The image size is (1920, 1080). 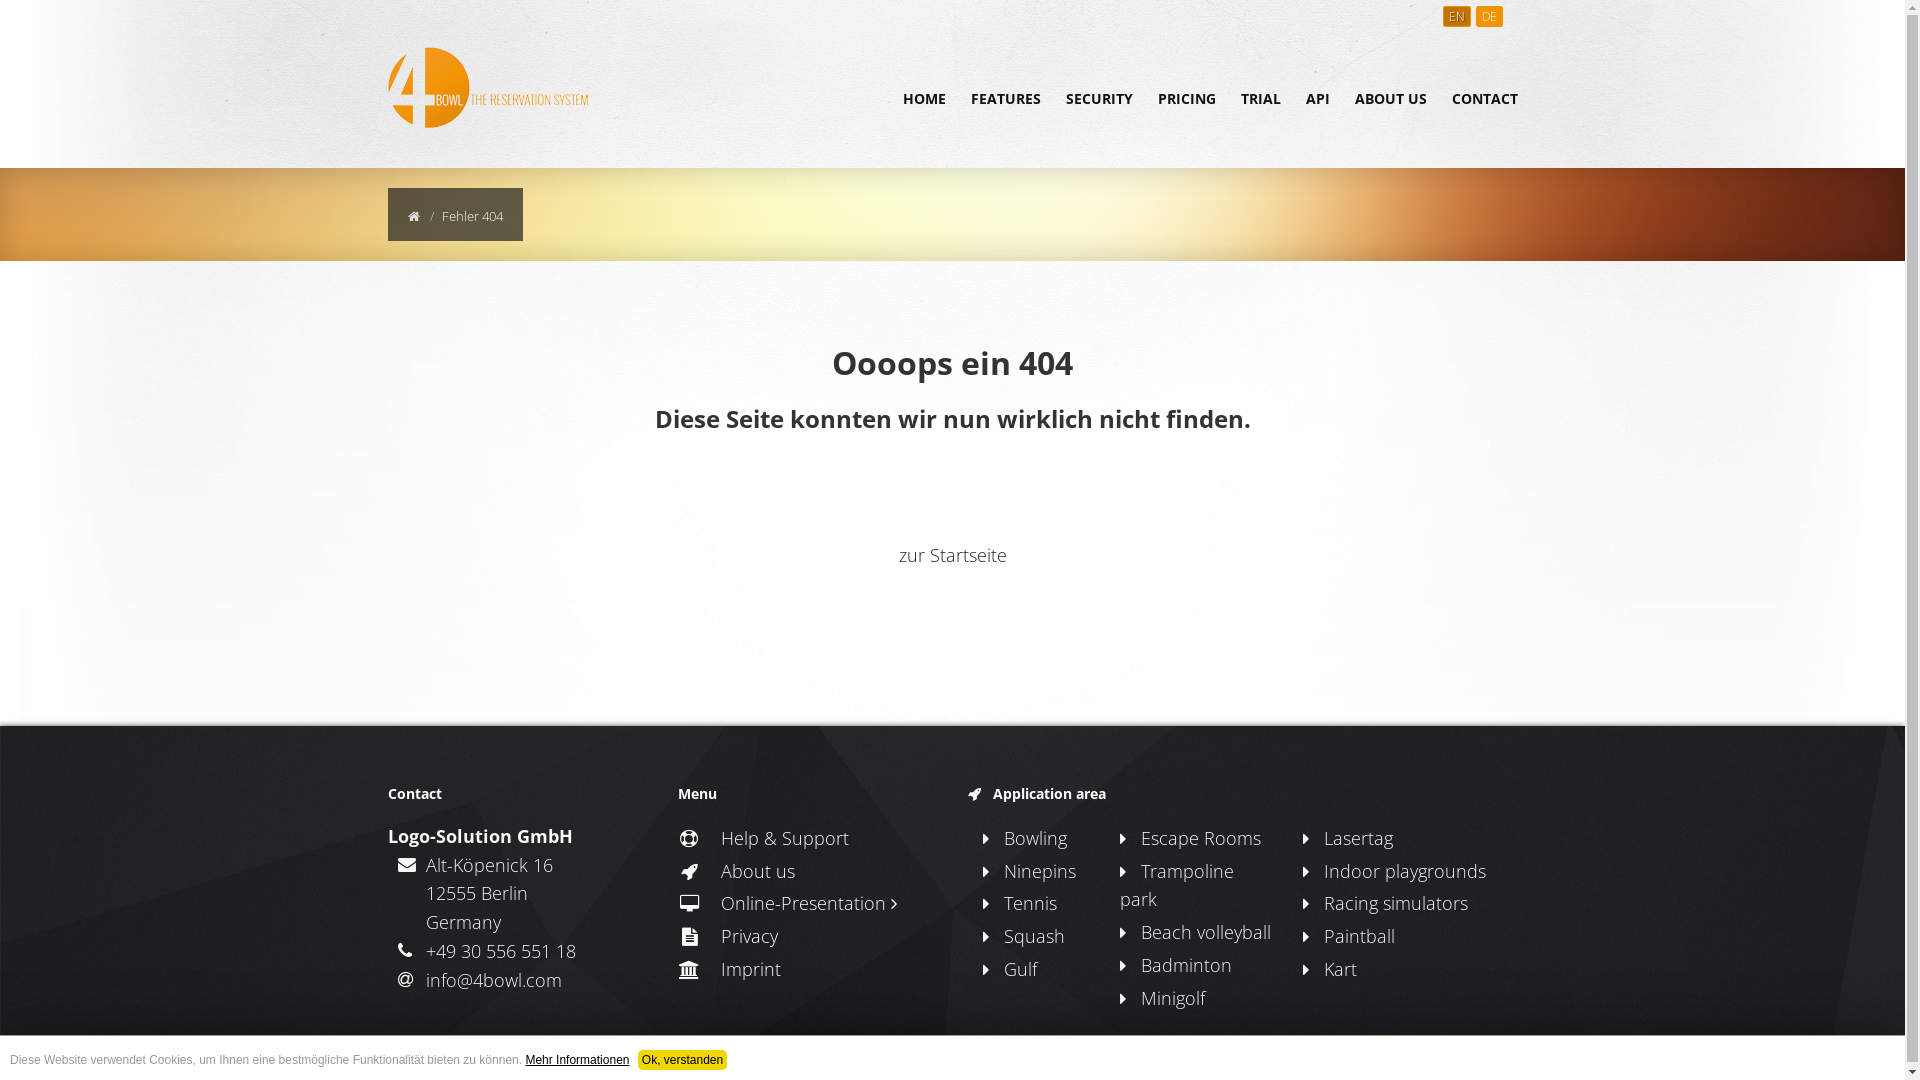 What do you see at coordinates (1260, 99) in the screenshot?
I see `TRIAL` at bounding box center [1260, 99].